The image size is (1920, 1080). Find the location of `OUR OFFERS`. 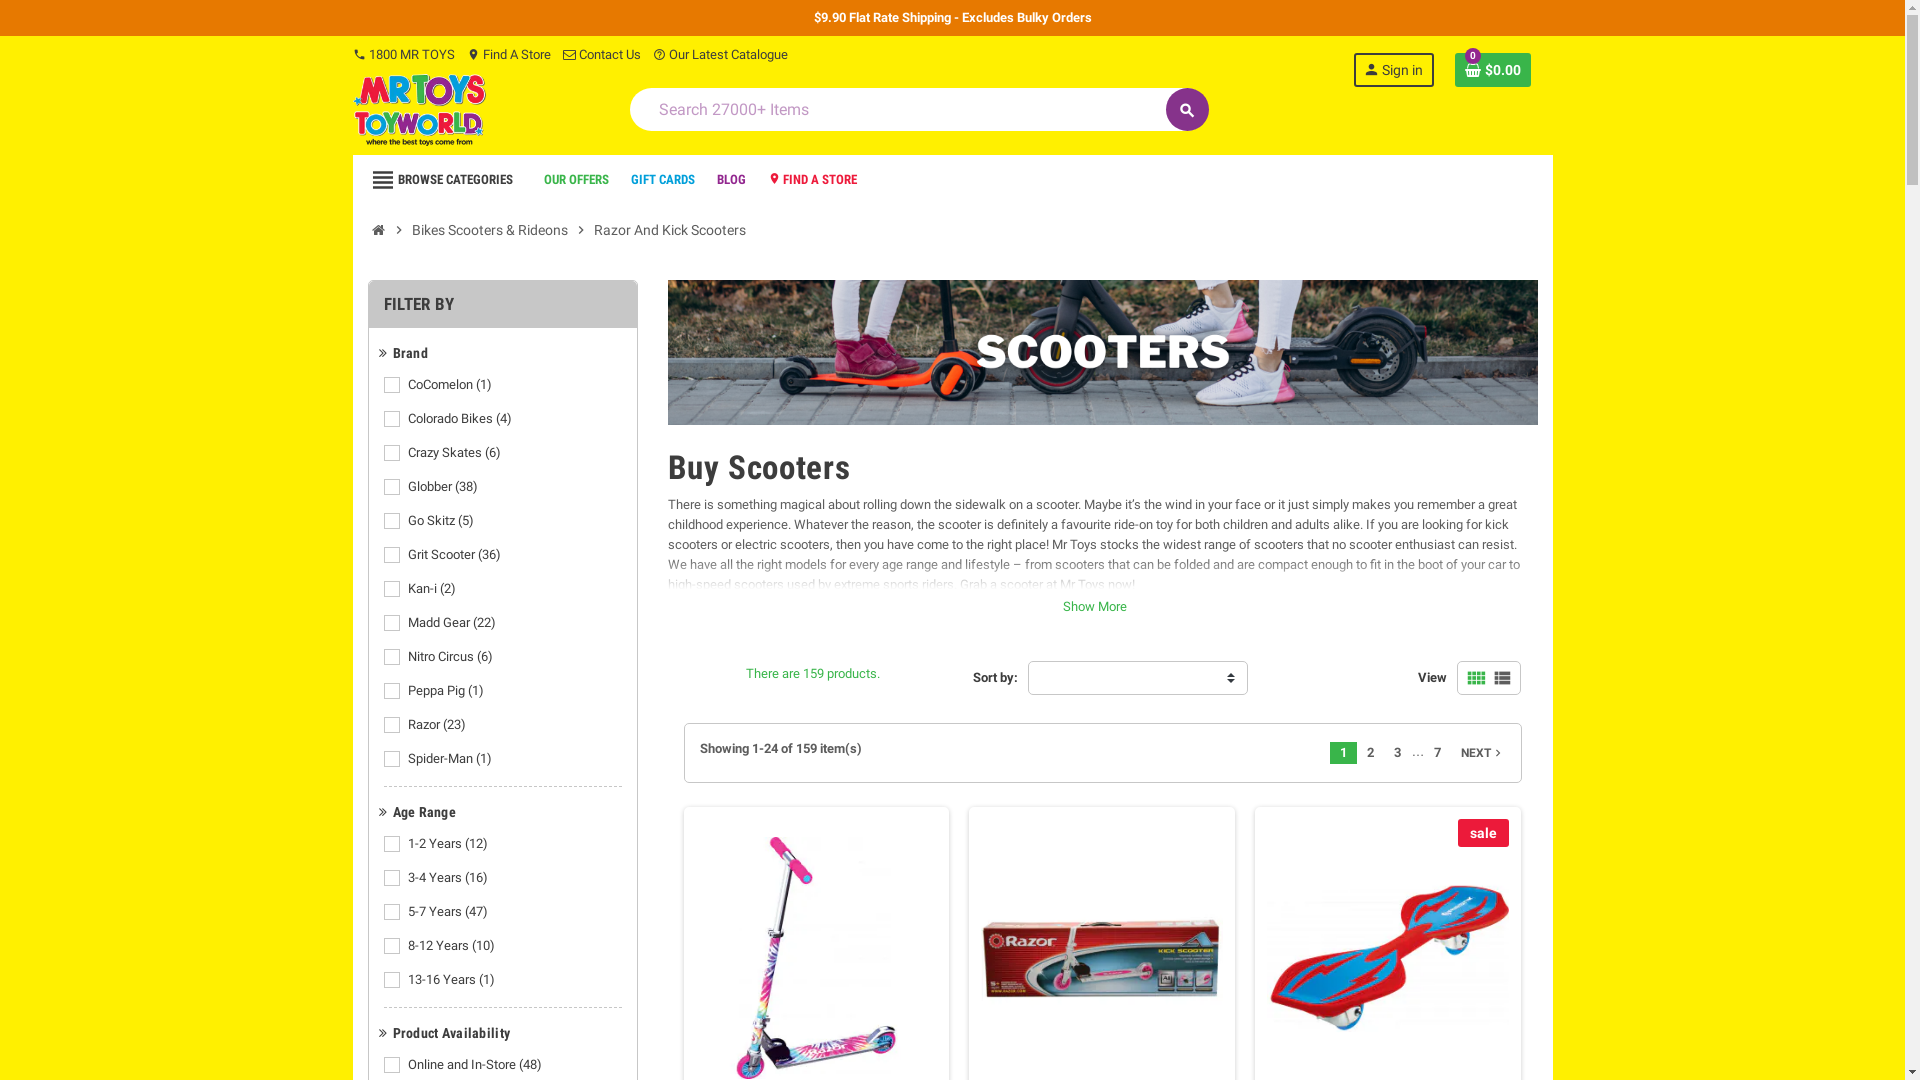

OUR OFFERS is located at coordinates (576, 180).